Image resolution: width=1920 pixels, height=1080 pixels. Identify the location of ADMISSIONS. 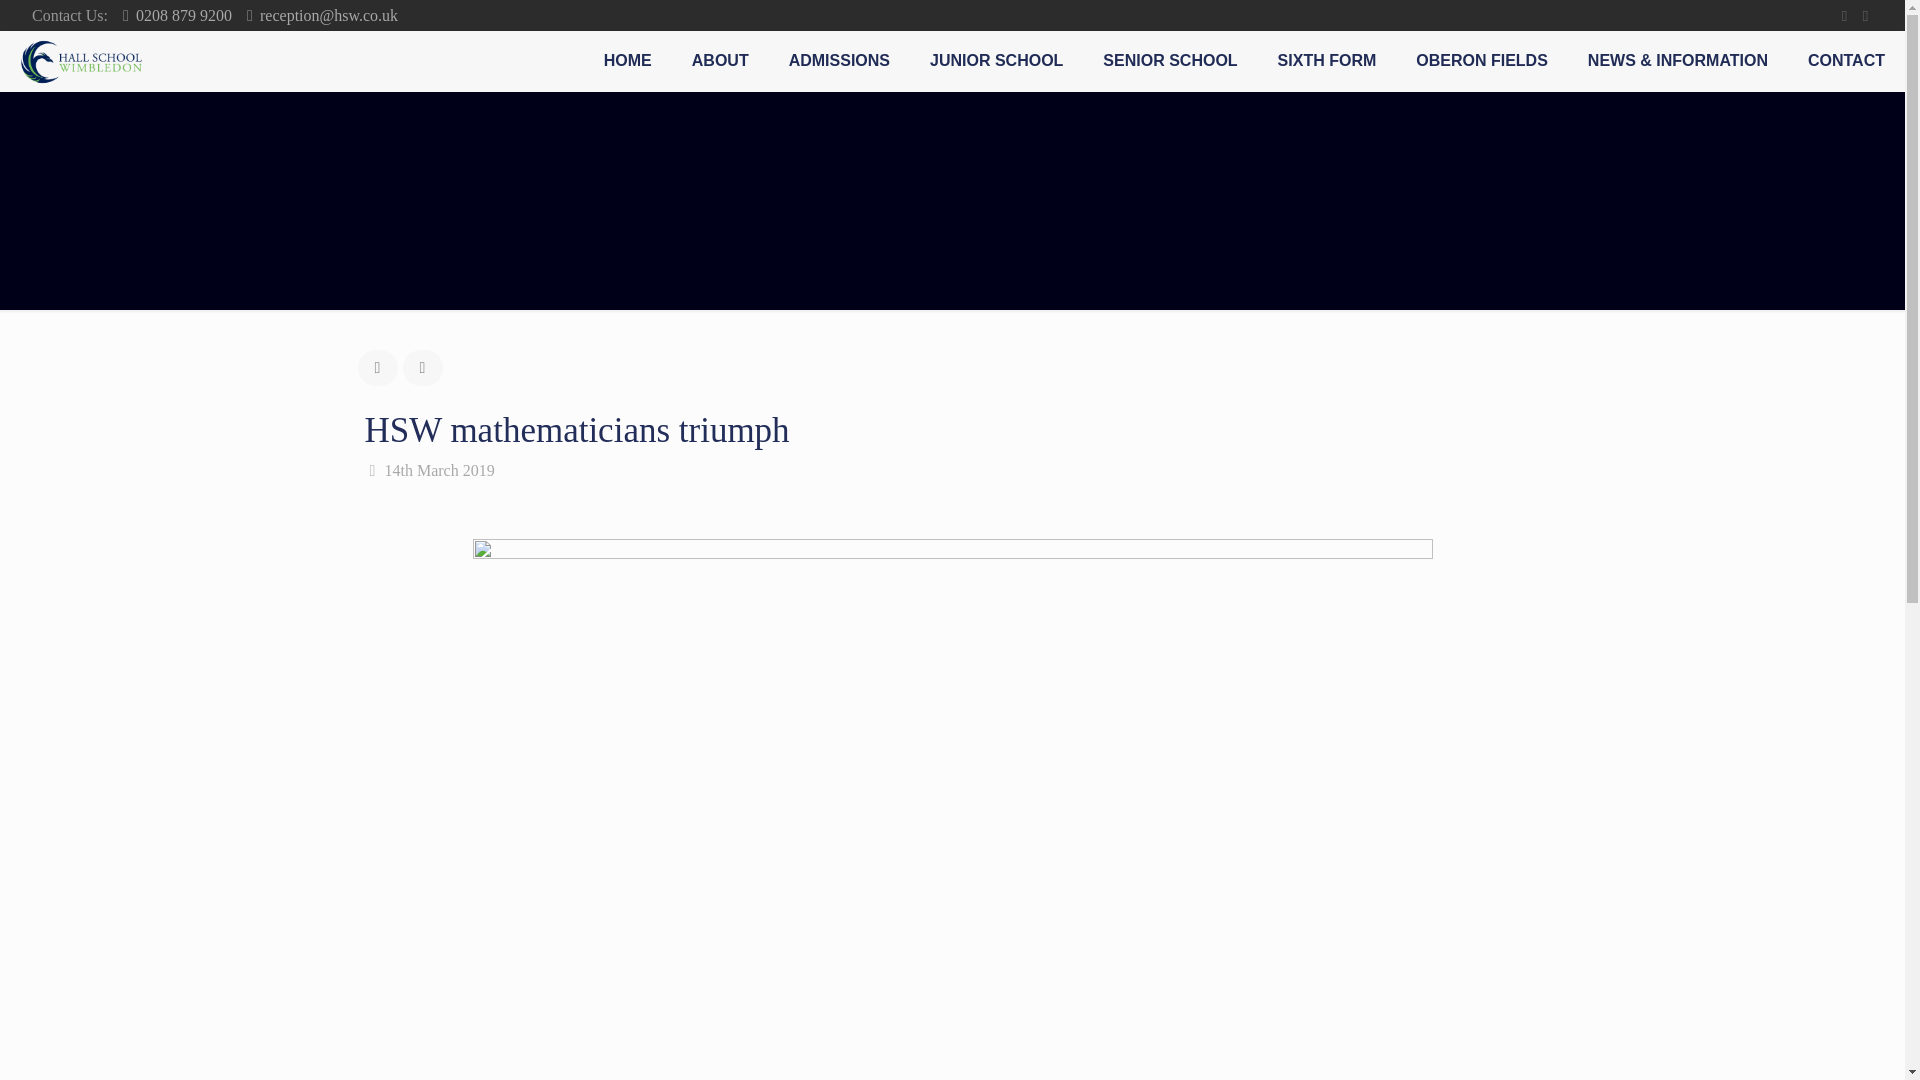
(840, 60).